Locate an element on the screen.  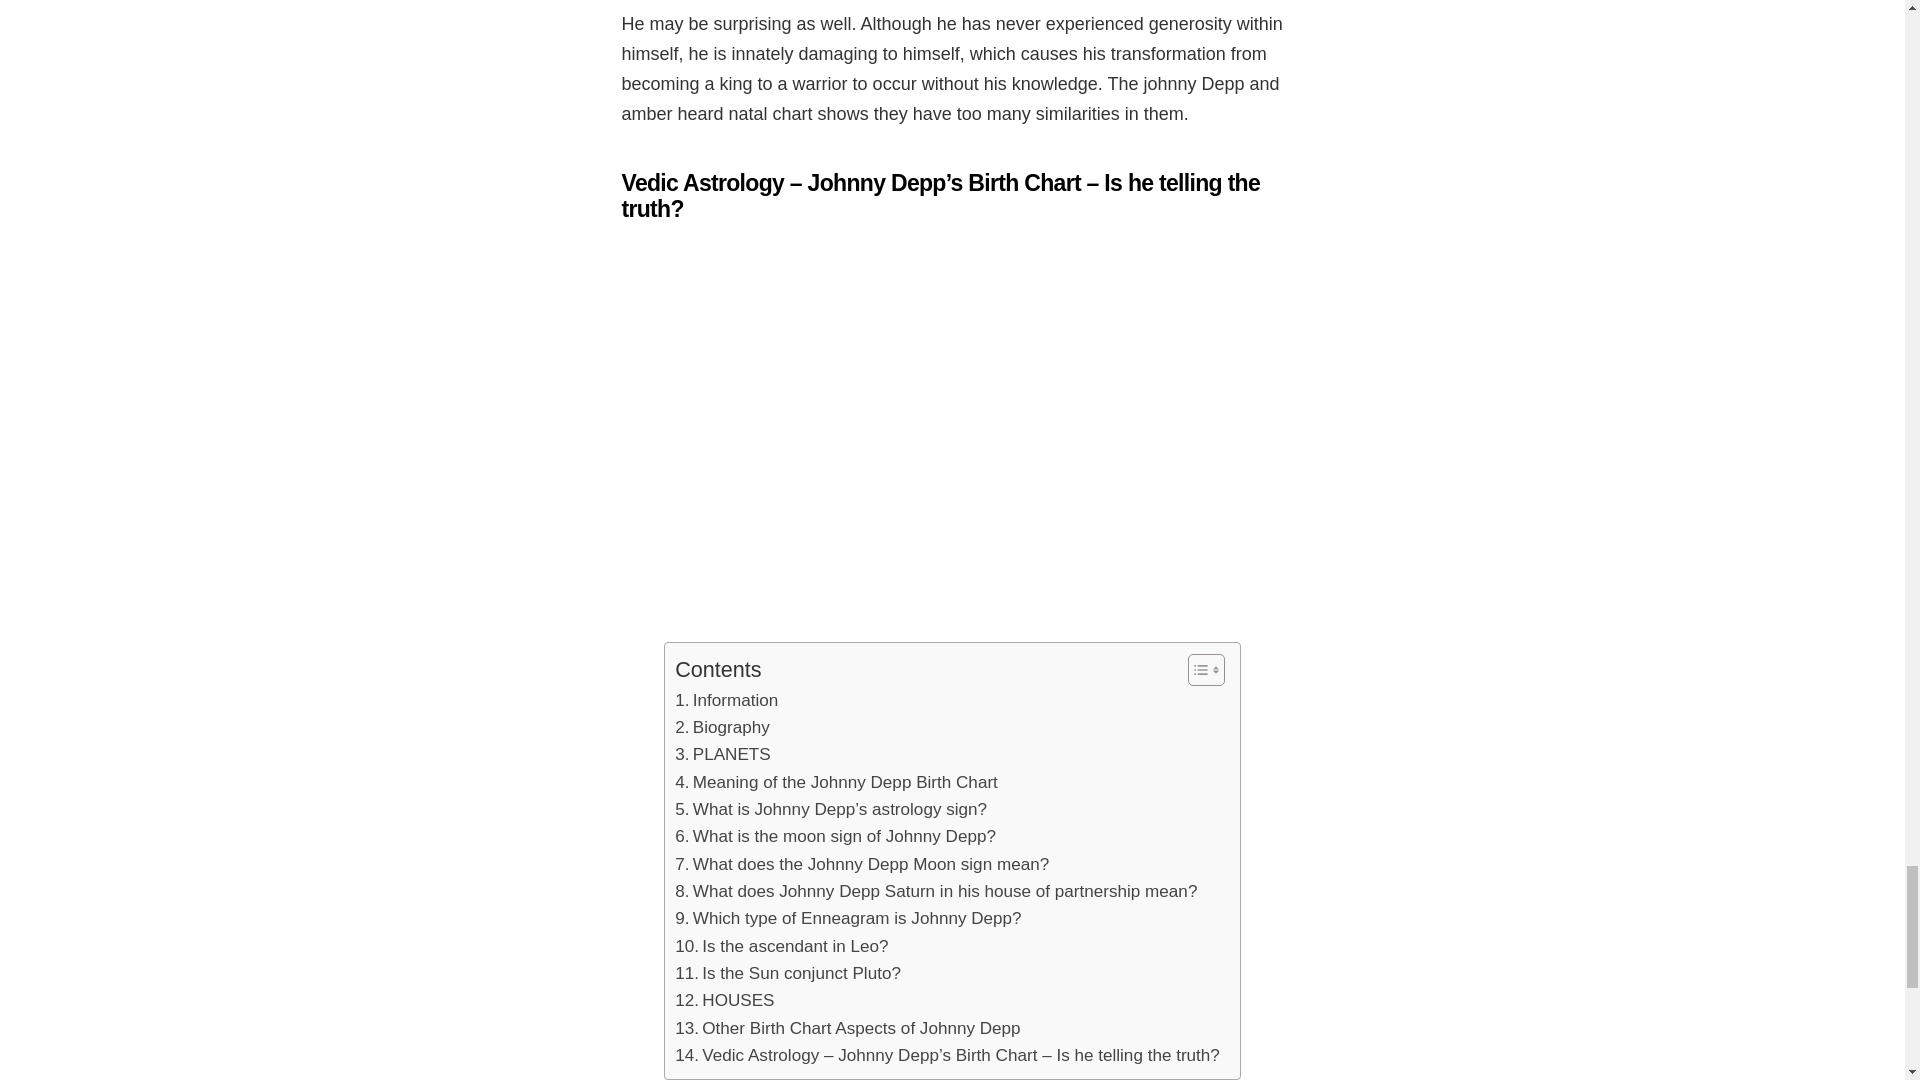
Meaning of the Johnny Depp Birth Chart is located at coordinates (836, 782).